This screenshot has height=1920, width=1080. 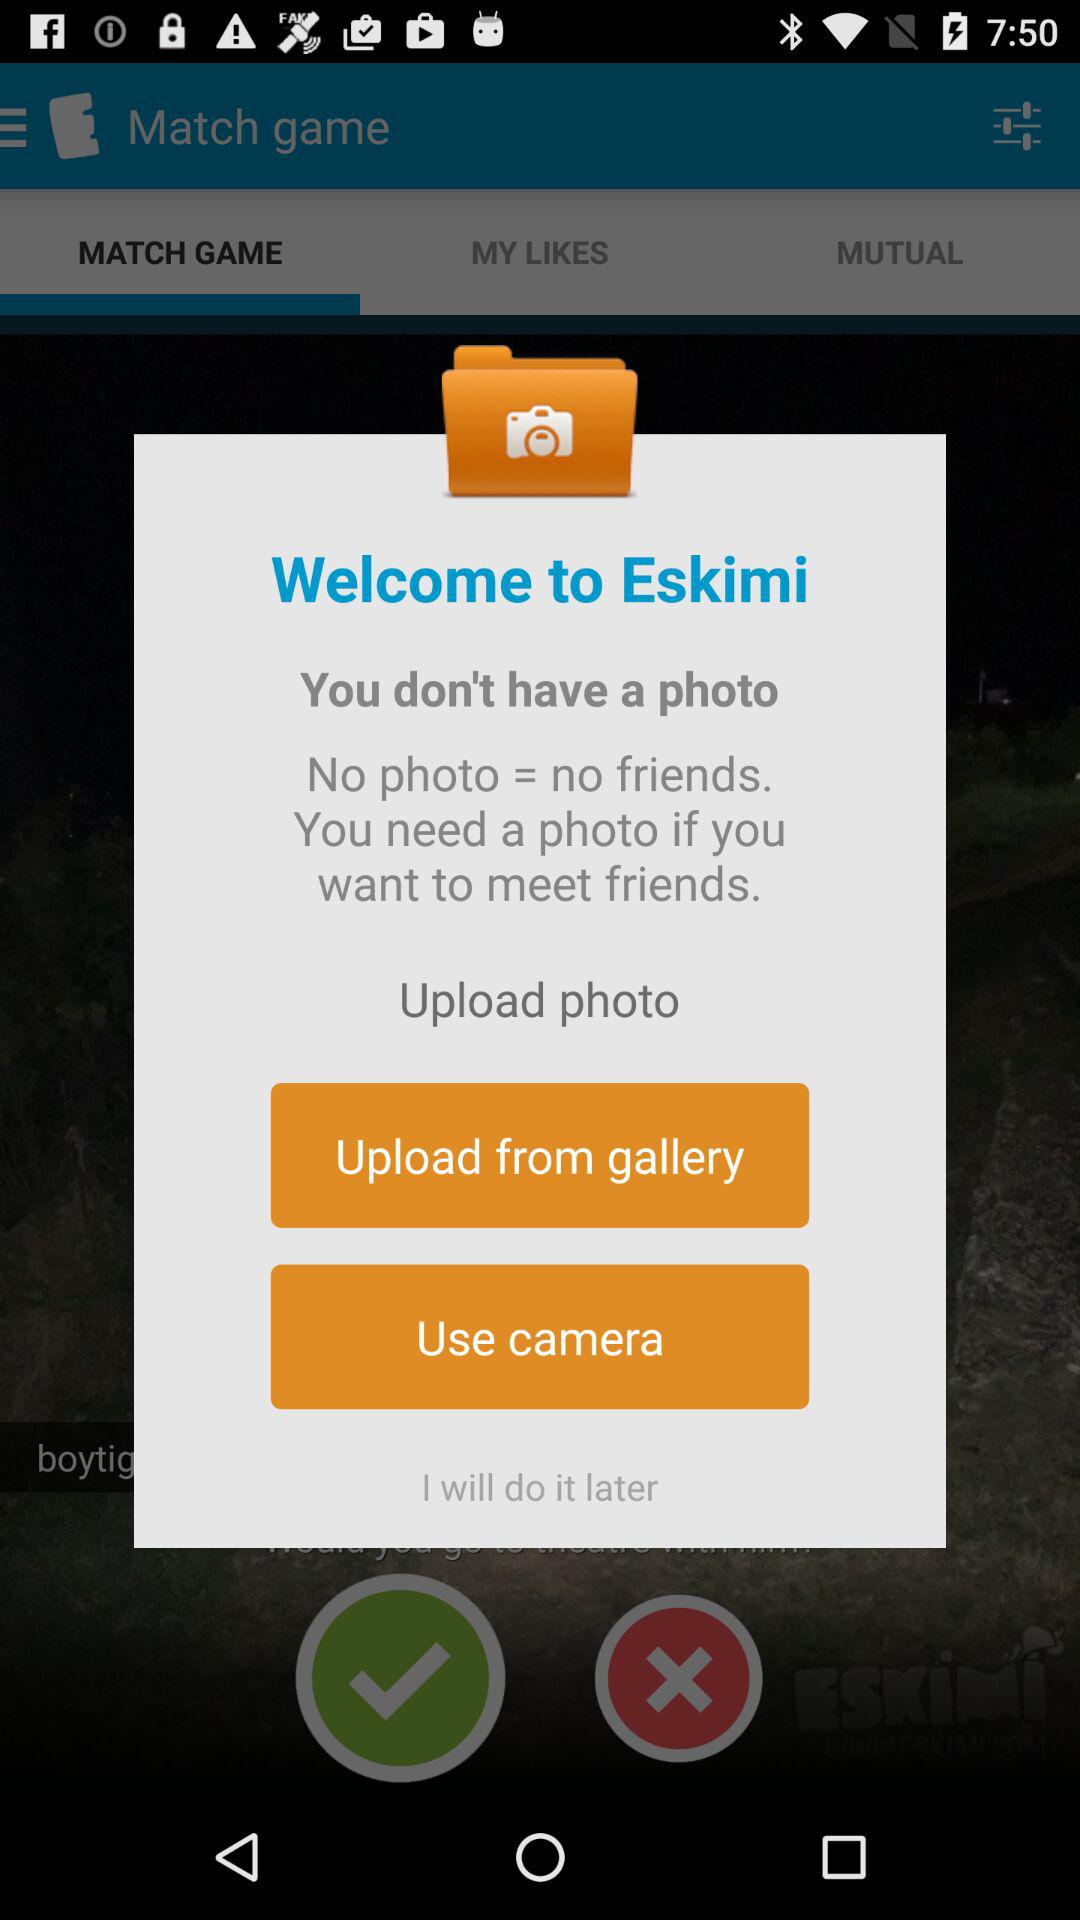 I want to click on choose the item below the use camera, so click(x=540, y=1478).